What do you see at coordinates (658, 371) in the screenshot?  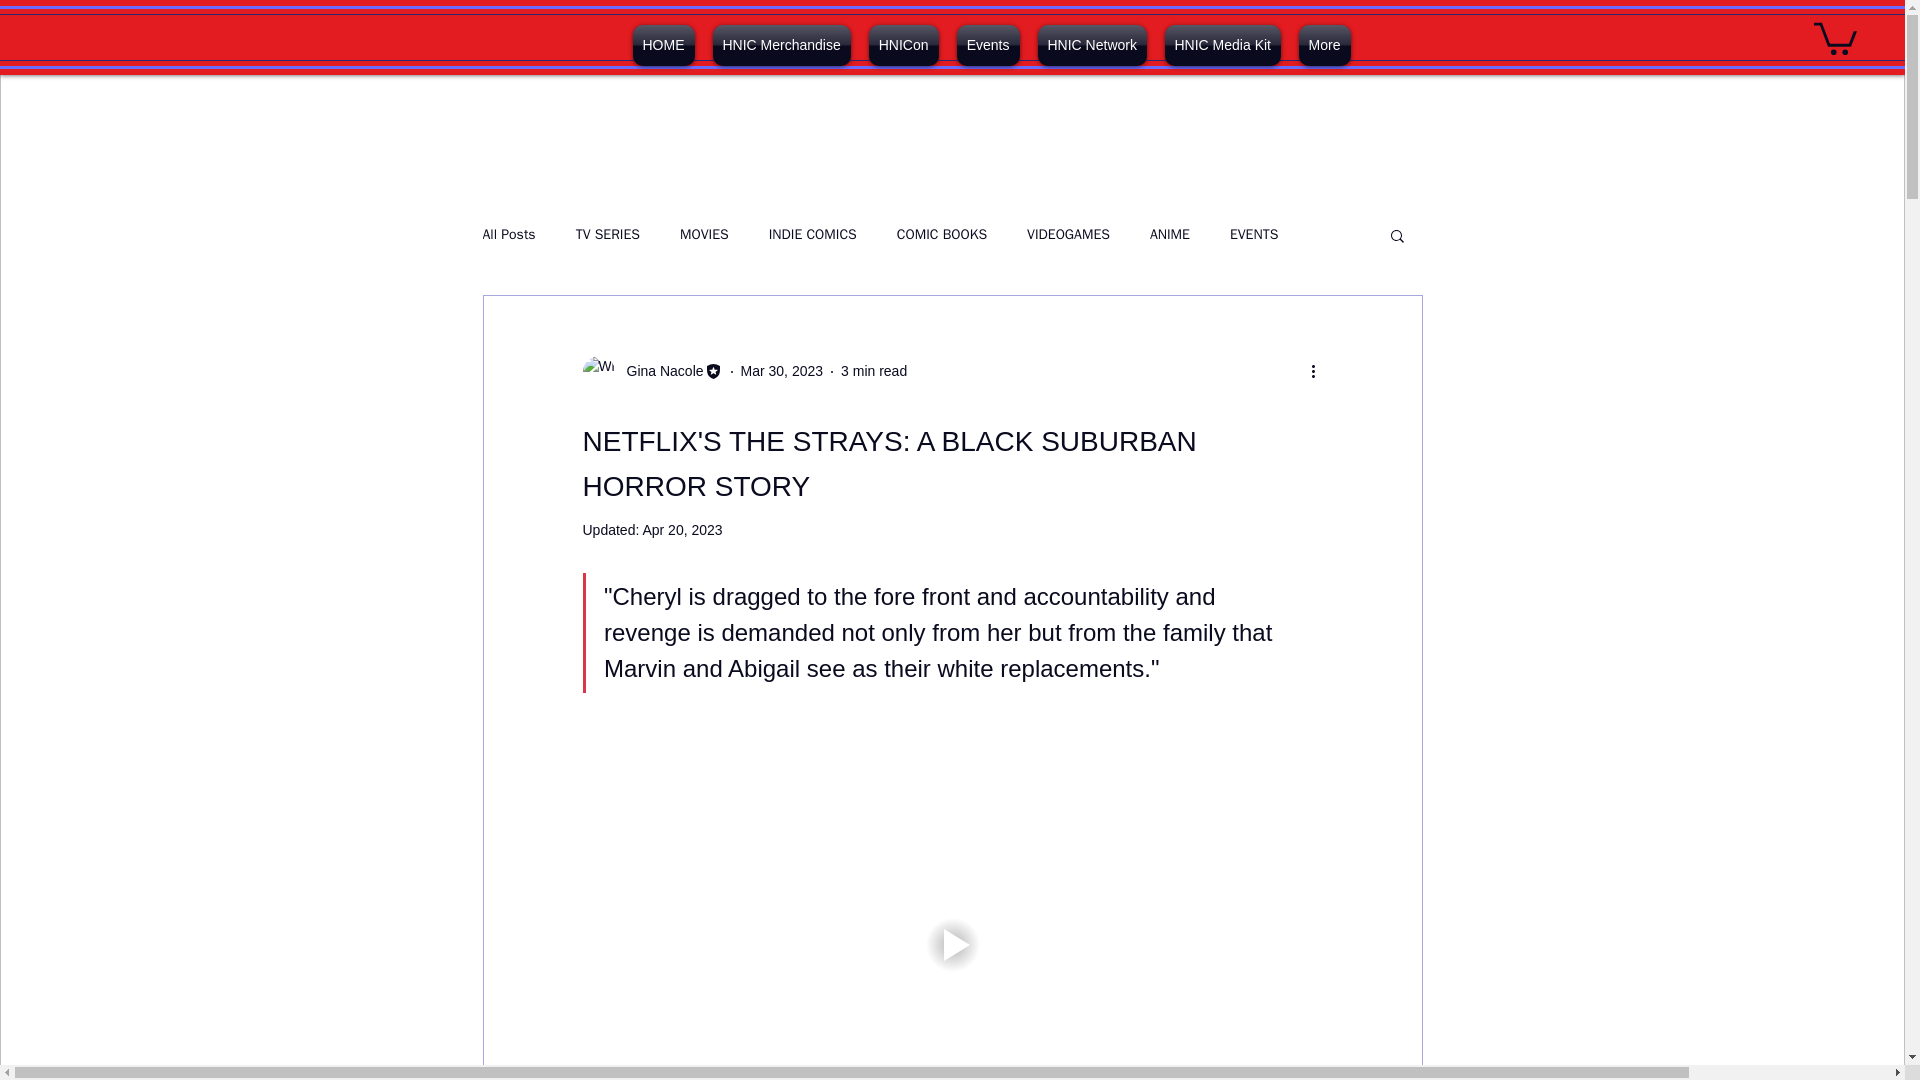 I see `Gina Nacole` at bounding box center [658, 371].